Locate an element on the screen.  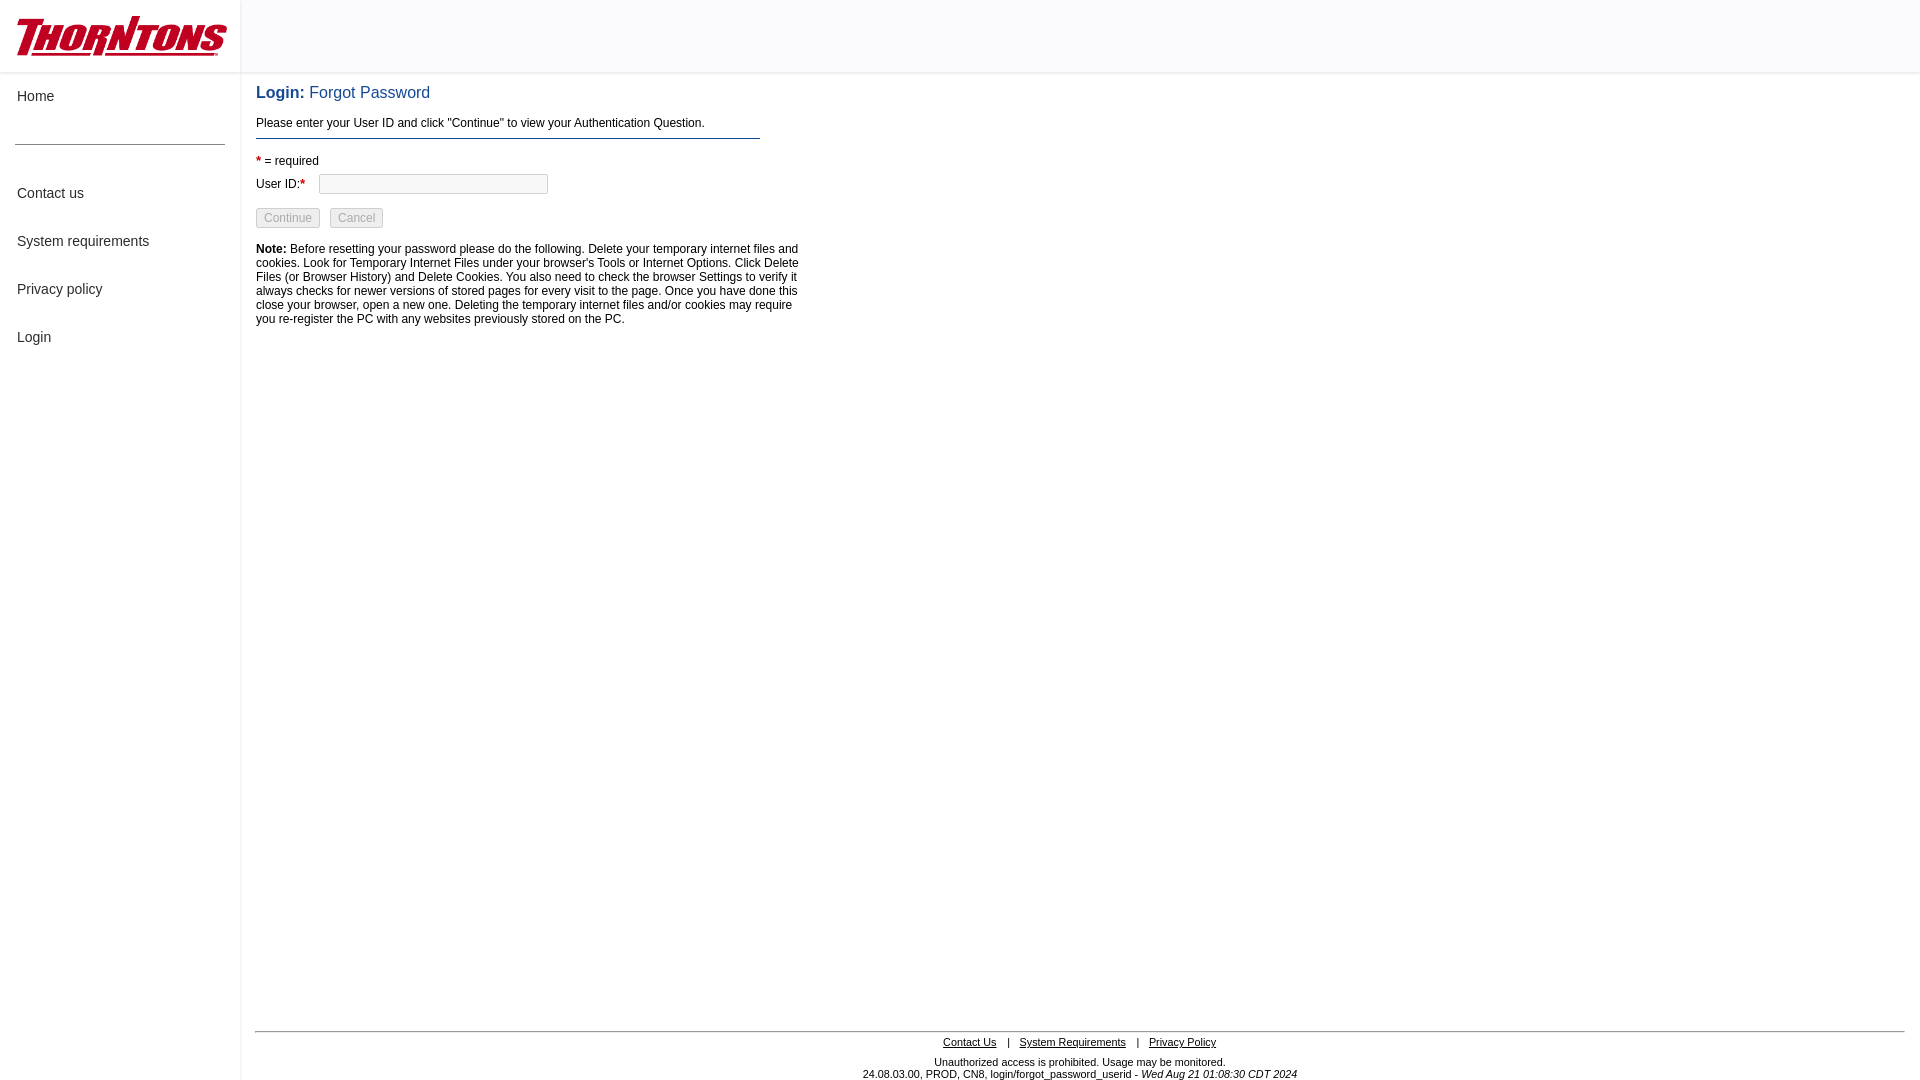
Contact us is located at coordinates (120, 192).